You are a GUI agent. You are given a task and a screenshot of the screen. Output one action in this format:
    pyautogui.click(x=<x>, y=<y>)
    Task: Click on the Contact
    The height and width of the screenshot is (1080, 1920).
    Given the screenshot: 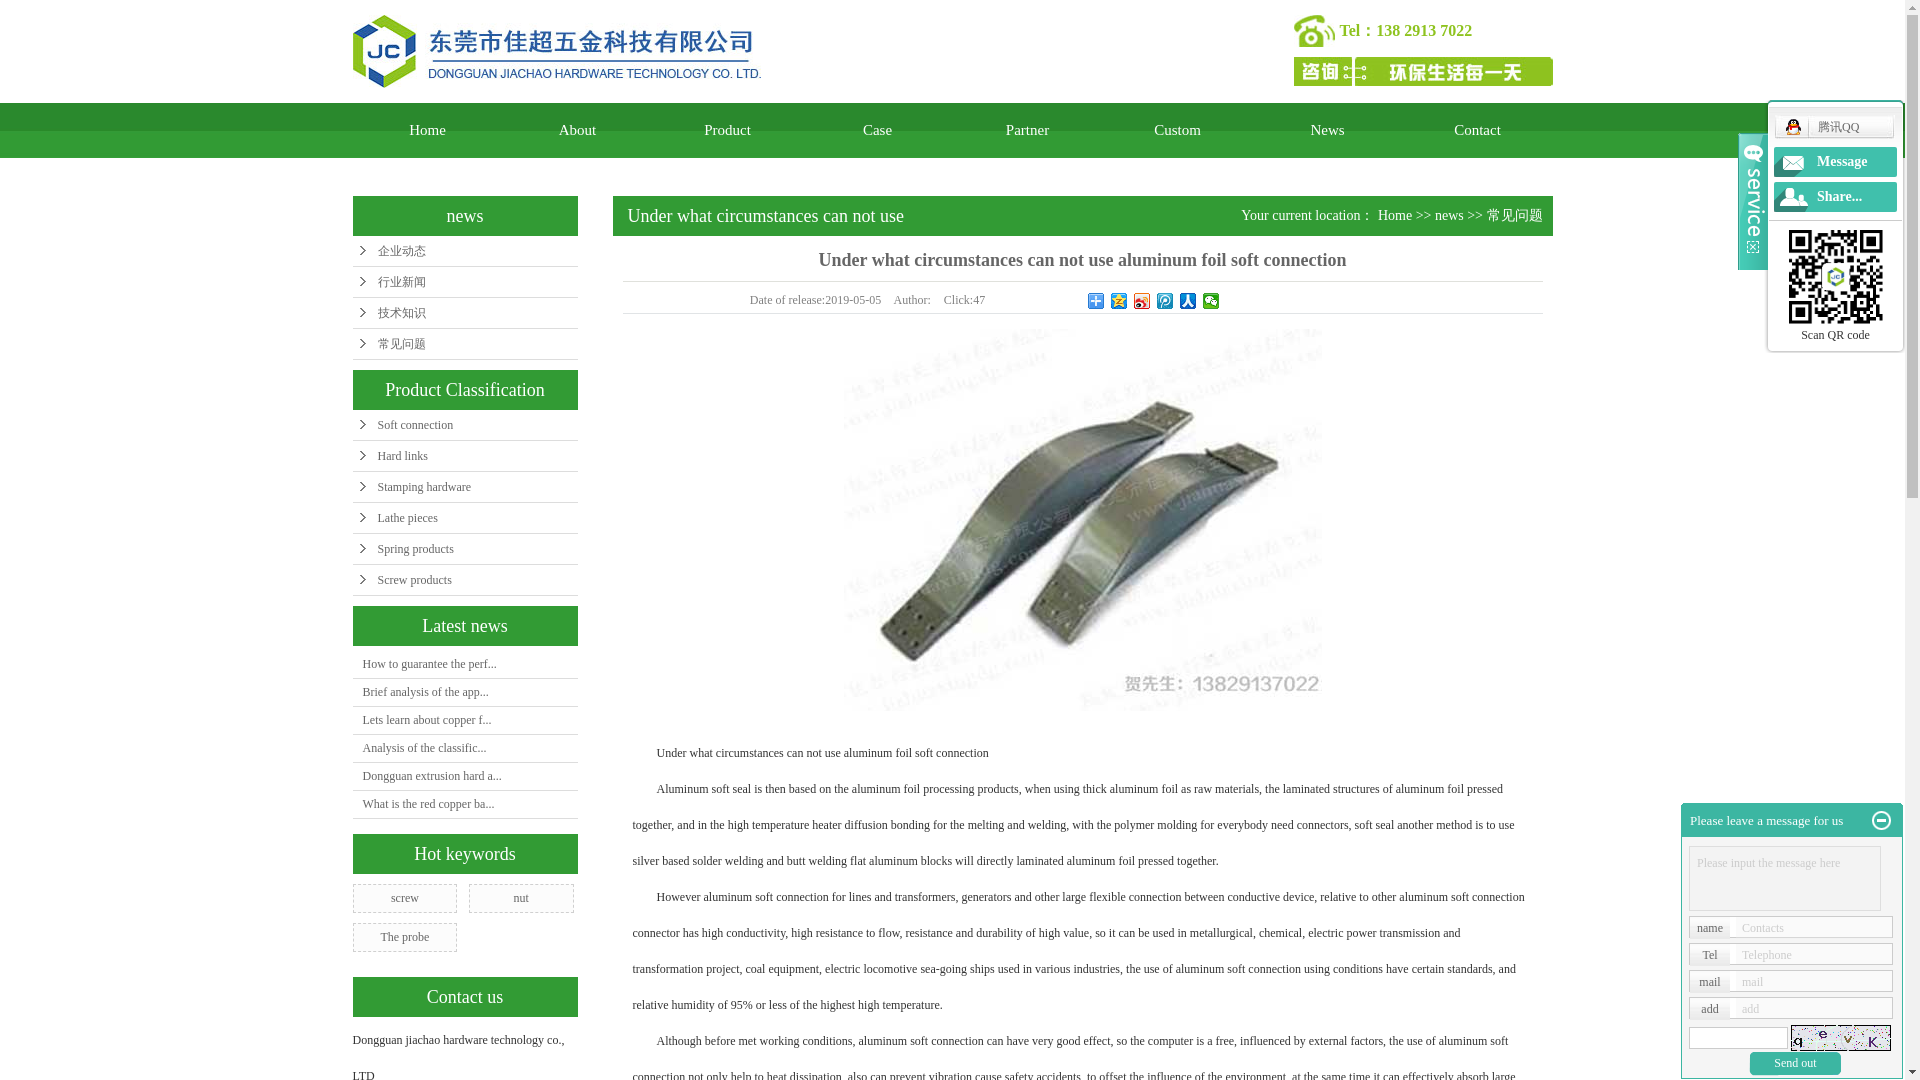 What is the action you would take?
    pyautogui.click(x=1476, y=130)
    